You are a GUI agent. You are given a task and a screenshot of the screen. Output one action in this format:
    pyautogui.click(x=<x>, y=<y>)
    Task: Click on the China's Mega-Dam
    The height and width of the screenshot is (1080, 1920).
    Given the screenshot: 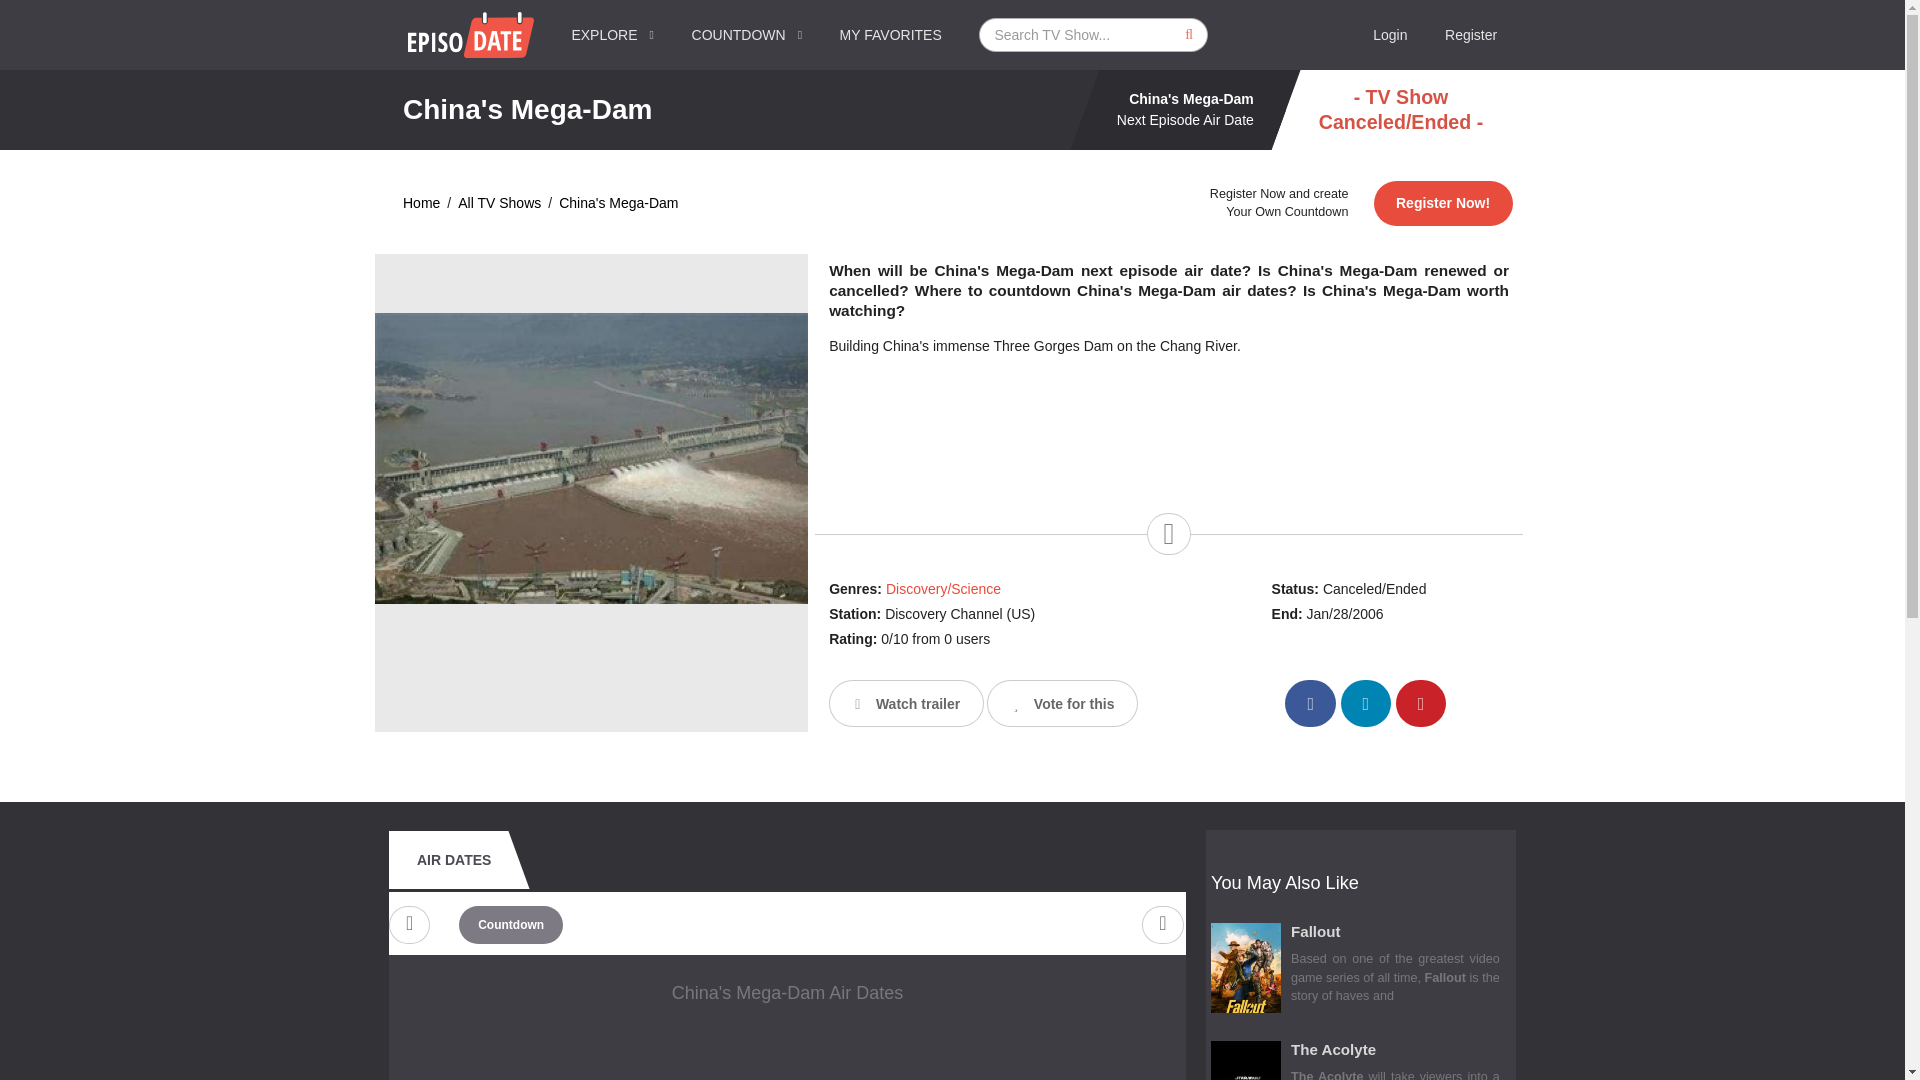 What is the action you would take?
    pyautogui.click(x=618, y=203)
    